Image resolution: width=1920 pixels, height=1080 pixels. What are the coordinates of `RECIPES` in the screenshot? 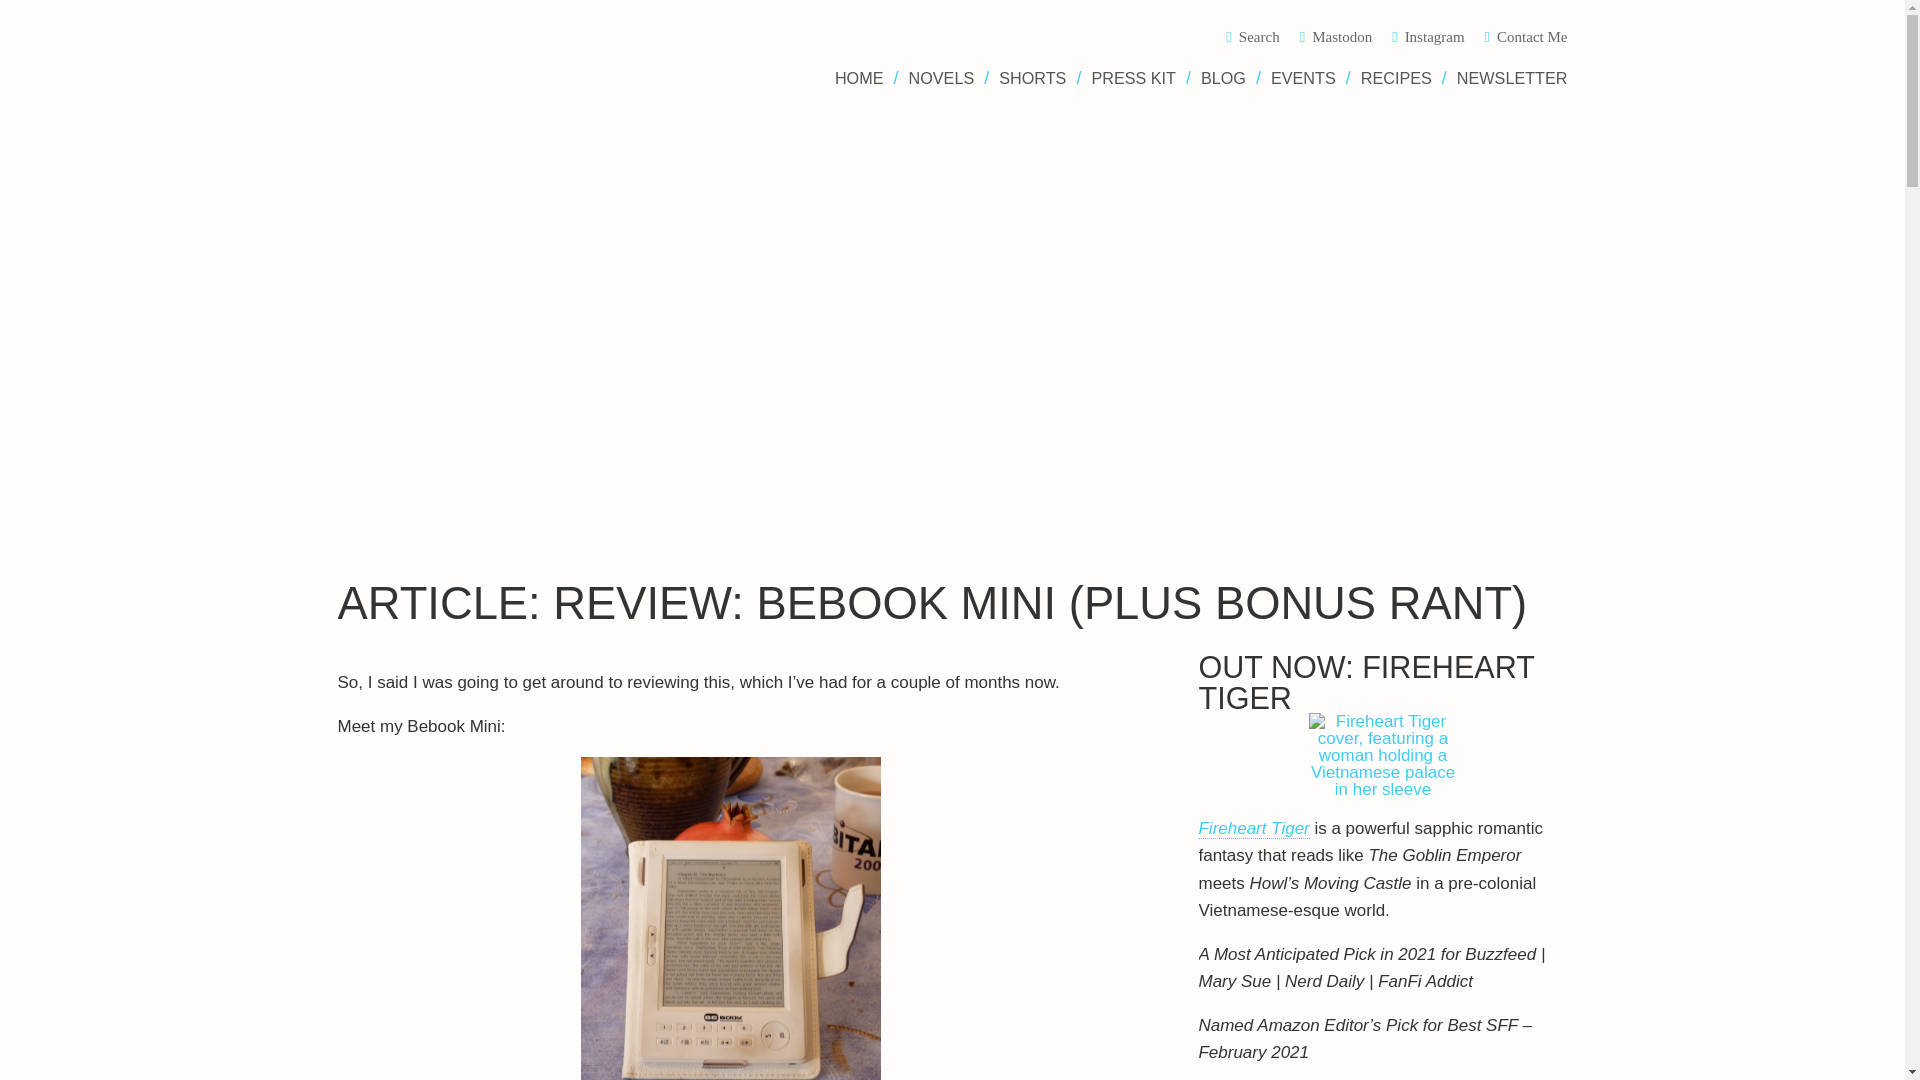 It's located at (1393, 78).